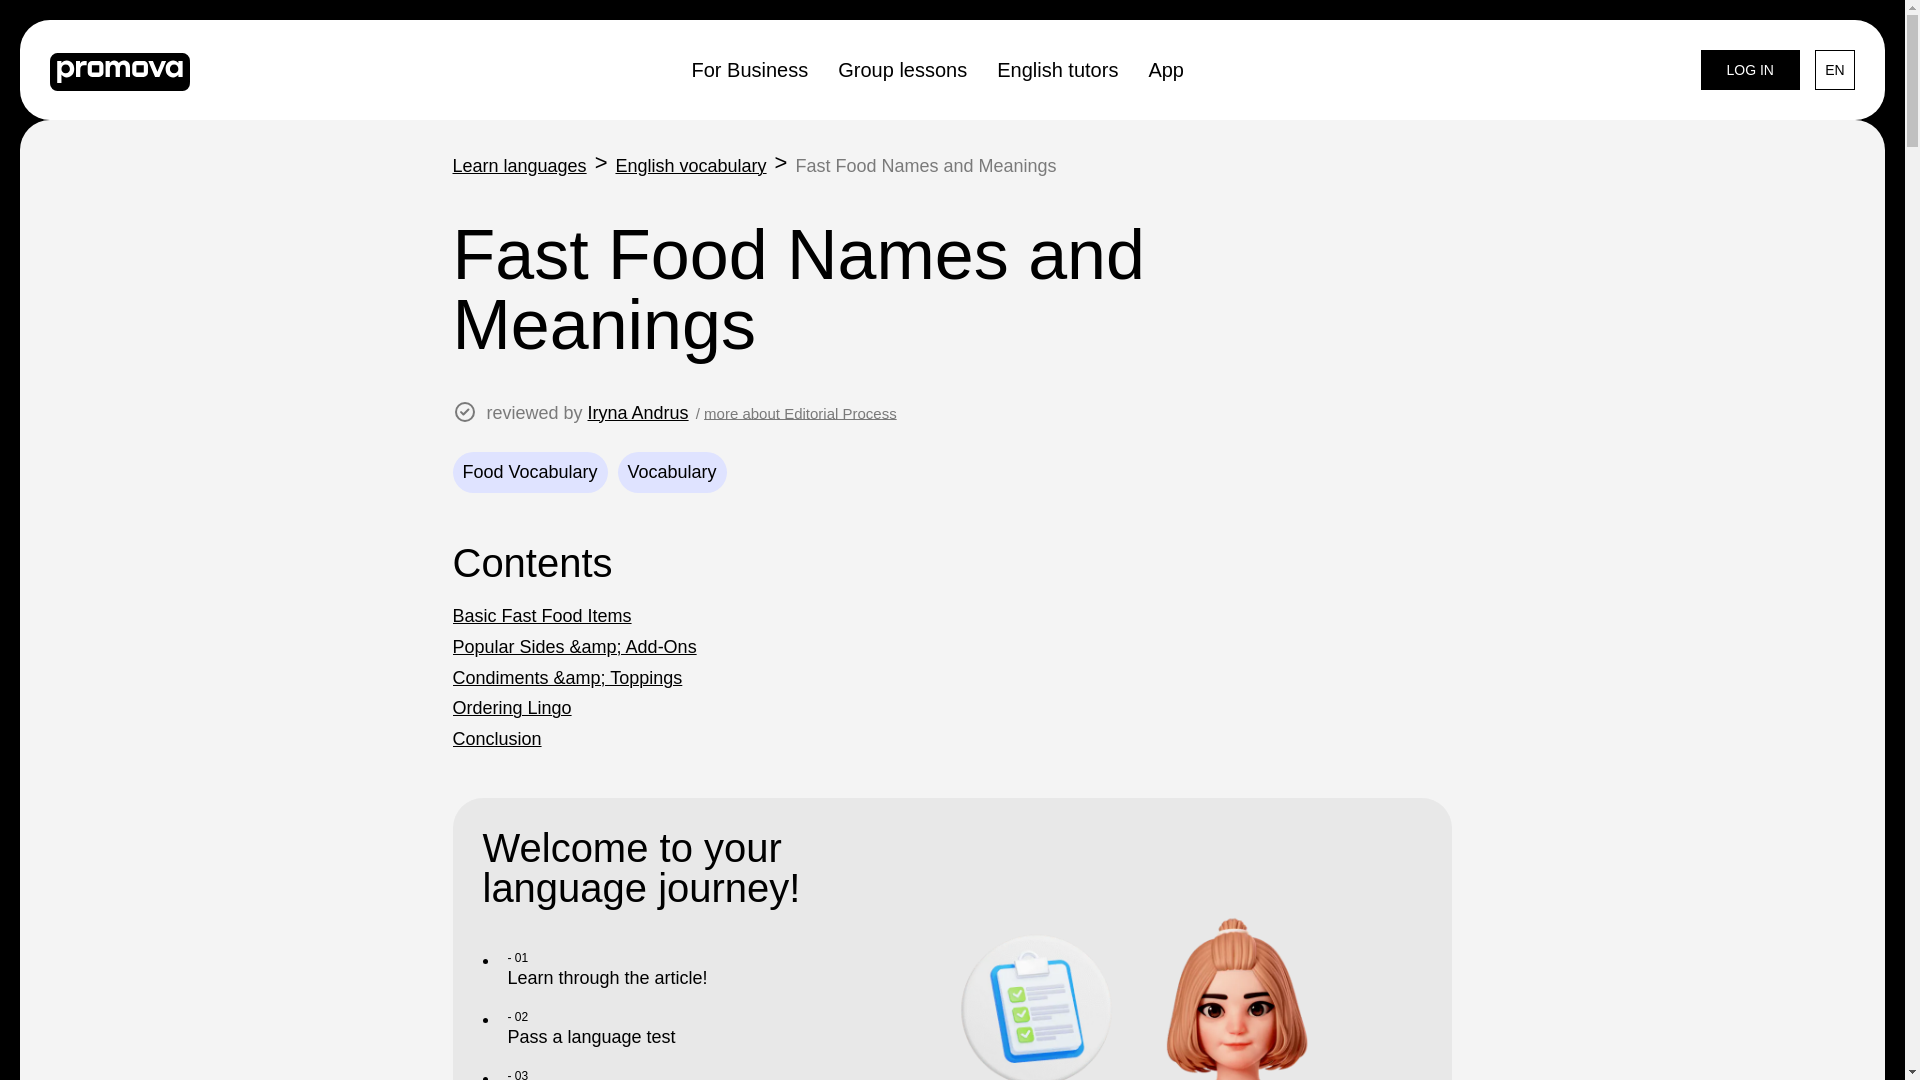 Image resolution: width=1920 pixels, height=1080 pixels. Describe the element at coordinates (1056, 68) in the screenshot. I see `English tutors` at that location.